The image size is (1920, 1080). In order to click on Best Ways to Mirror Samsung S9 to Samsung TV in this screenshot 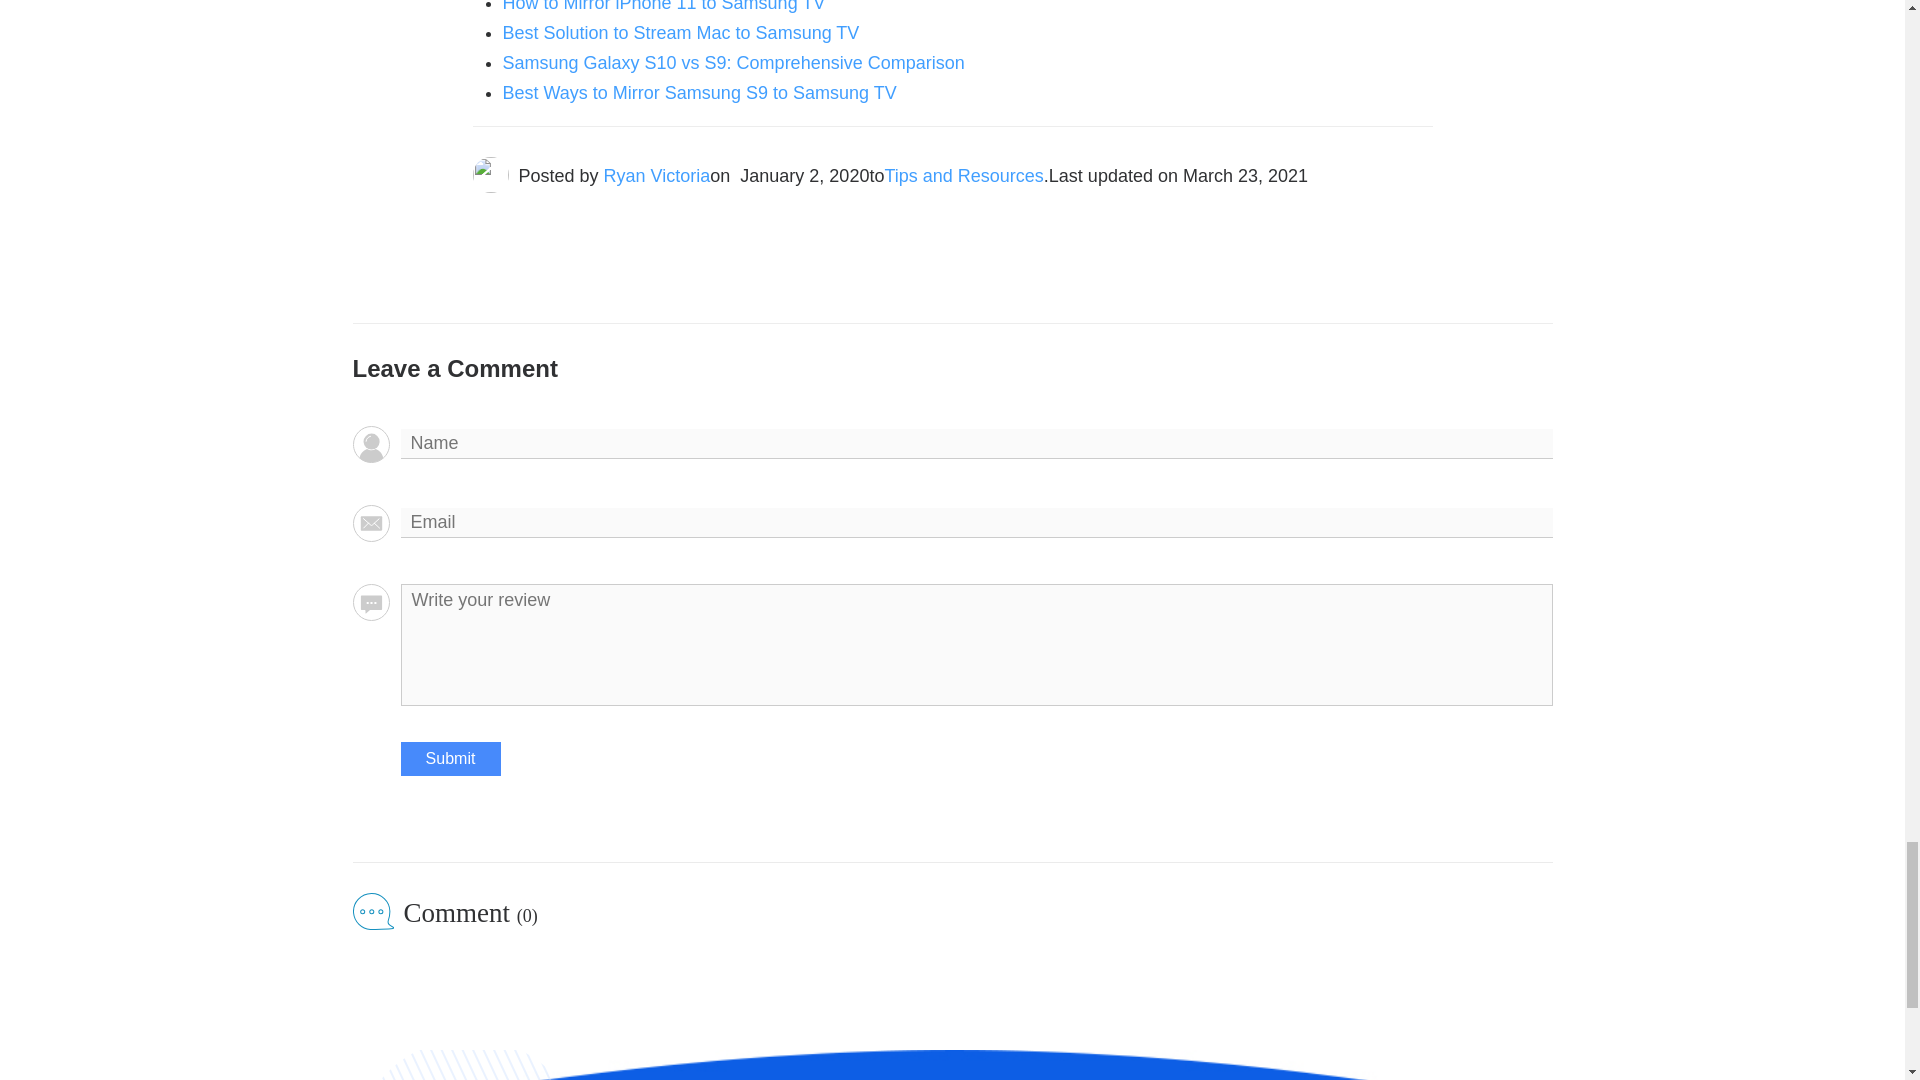, I will do `click(698, 92)`.